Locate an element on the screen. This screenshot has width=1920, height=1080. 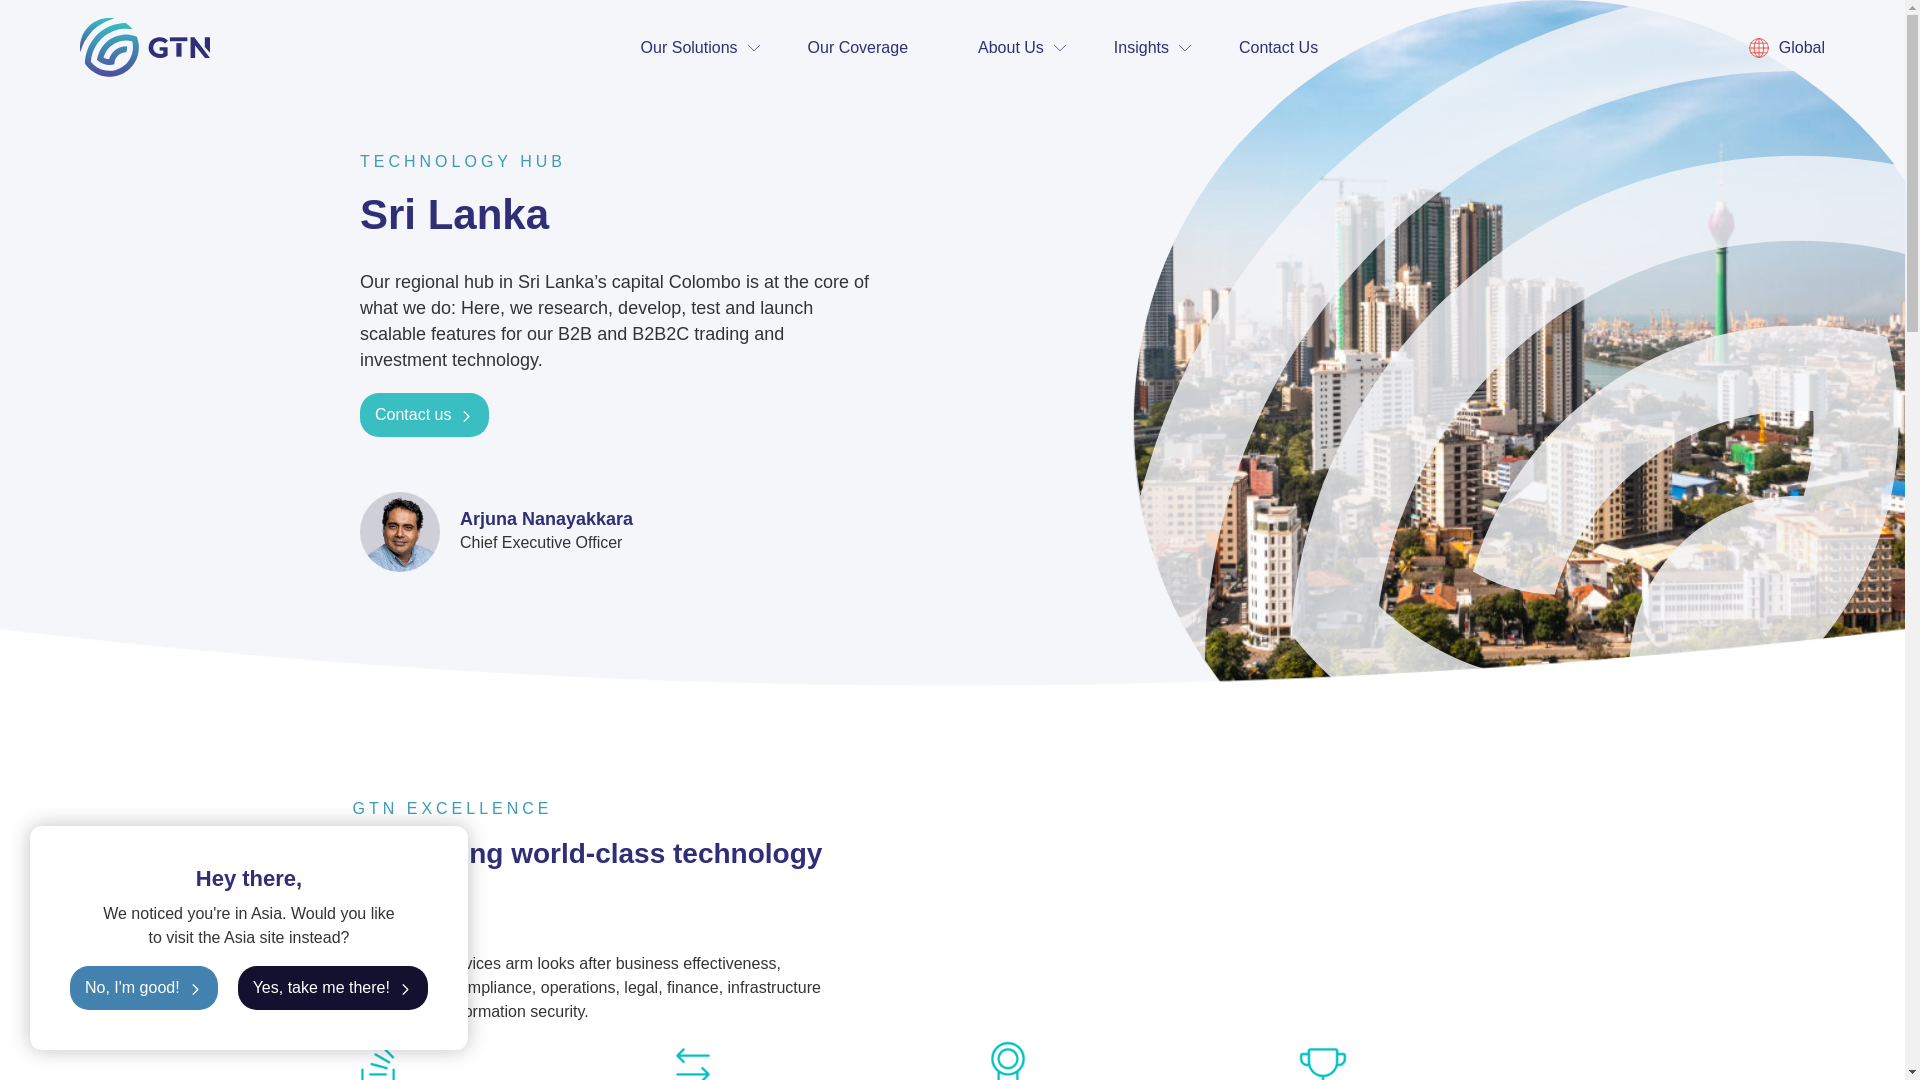
Global is located at coordinates (1787, 48).